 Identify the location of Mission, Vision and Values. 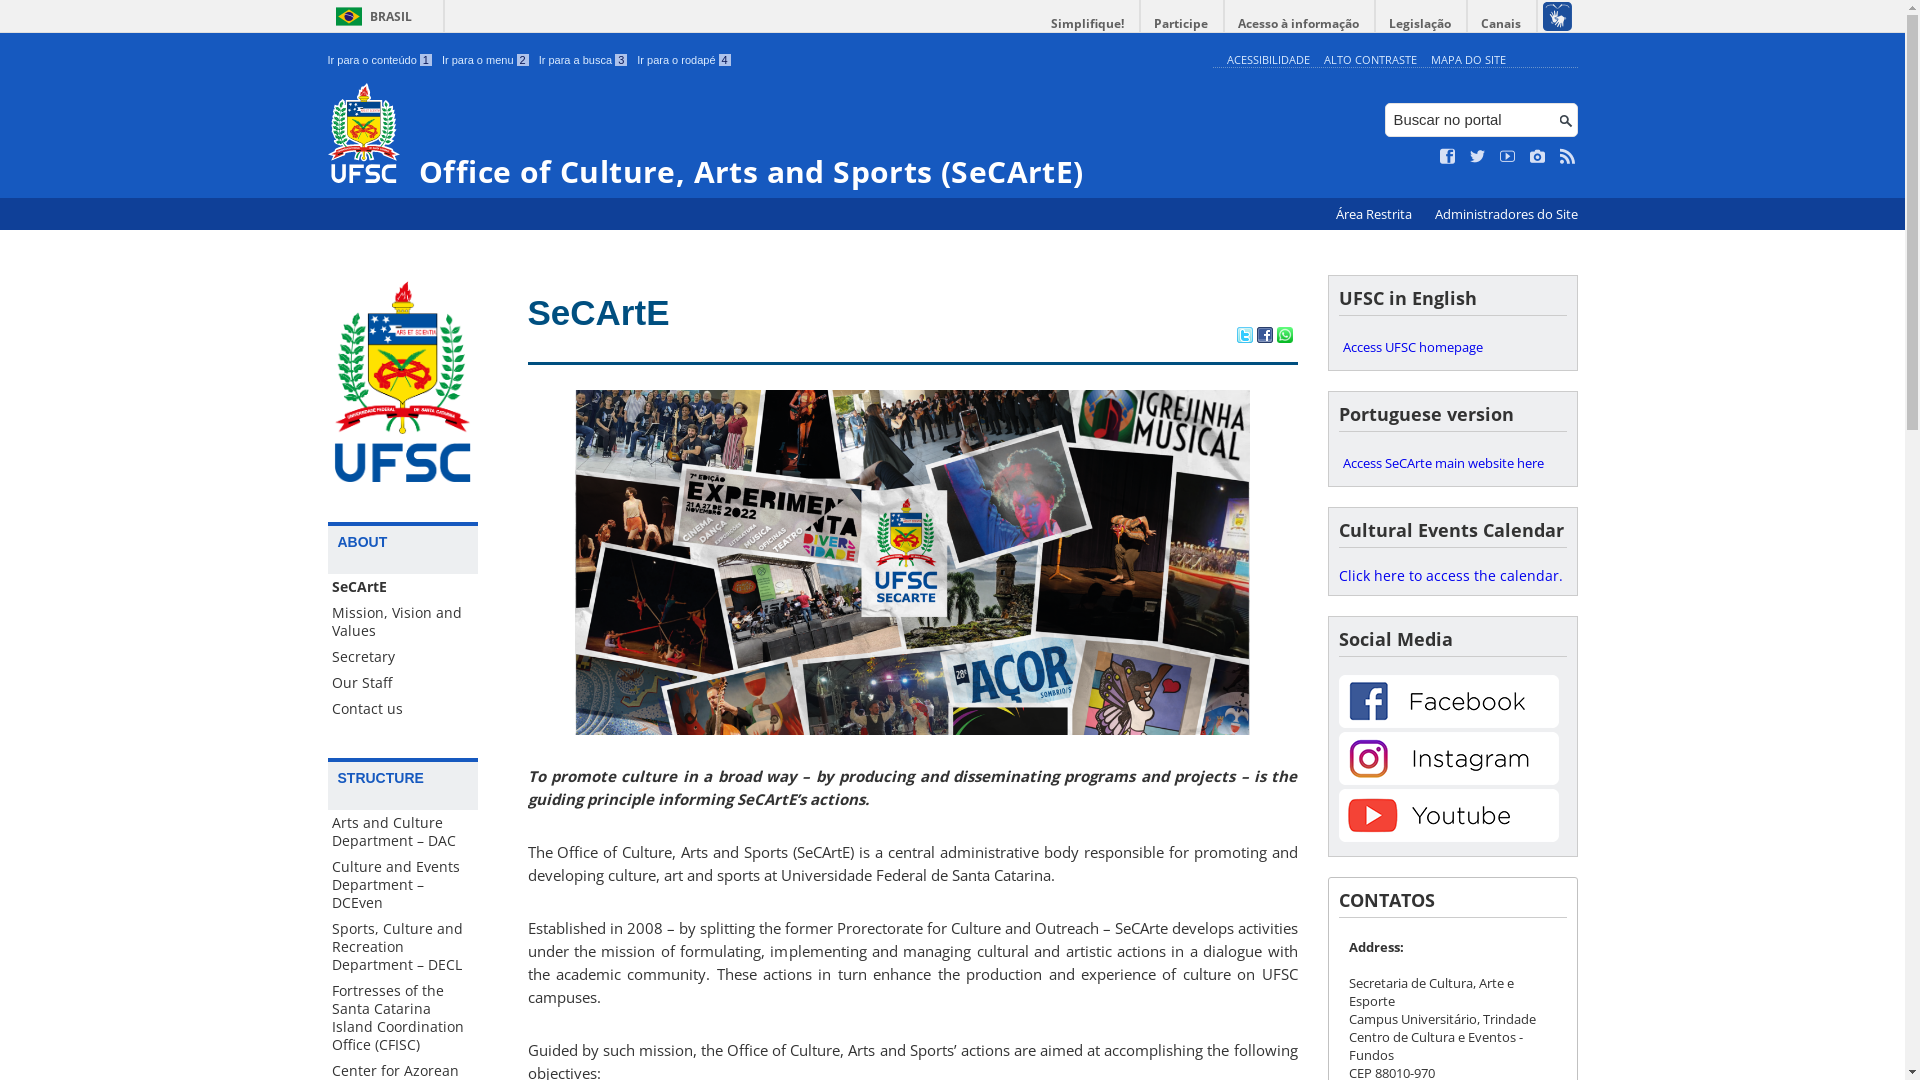
(403, 622).